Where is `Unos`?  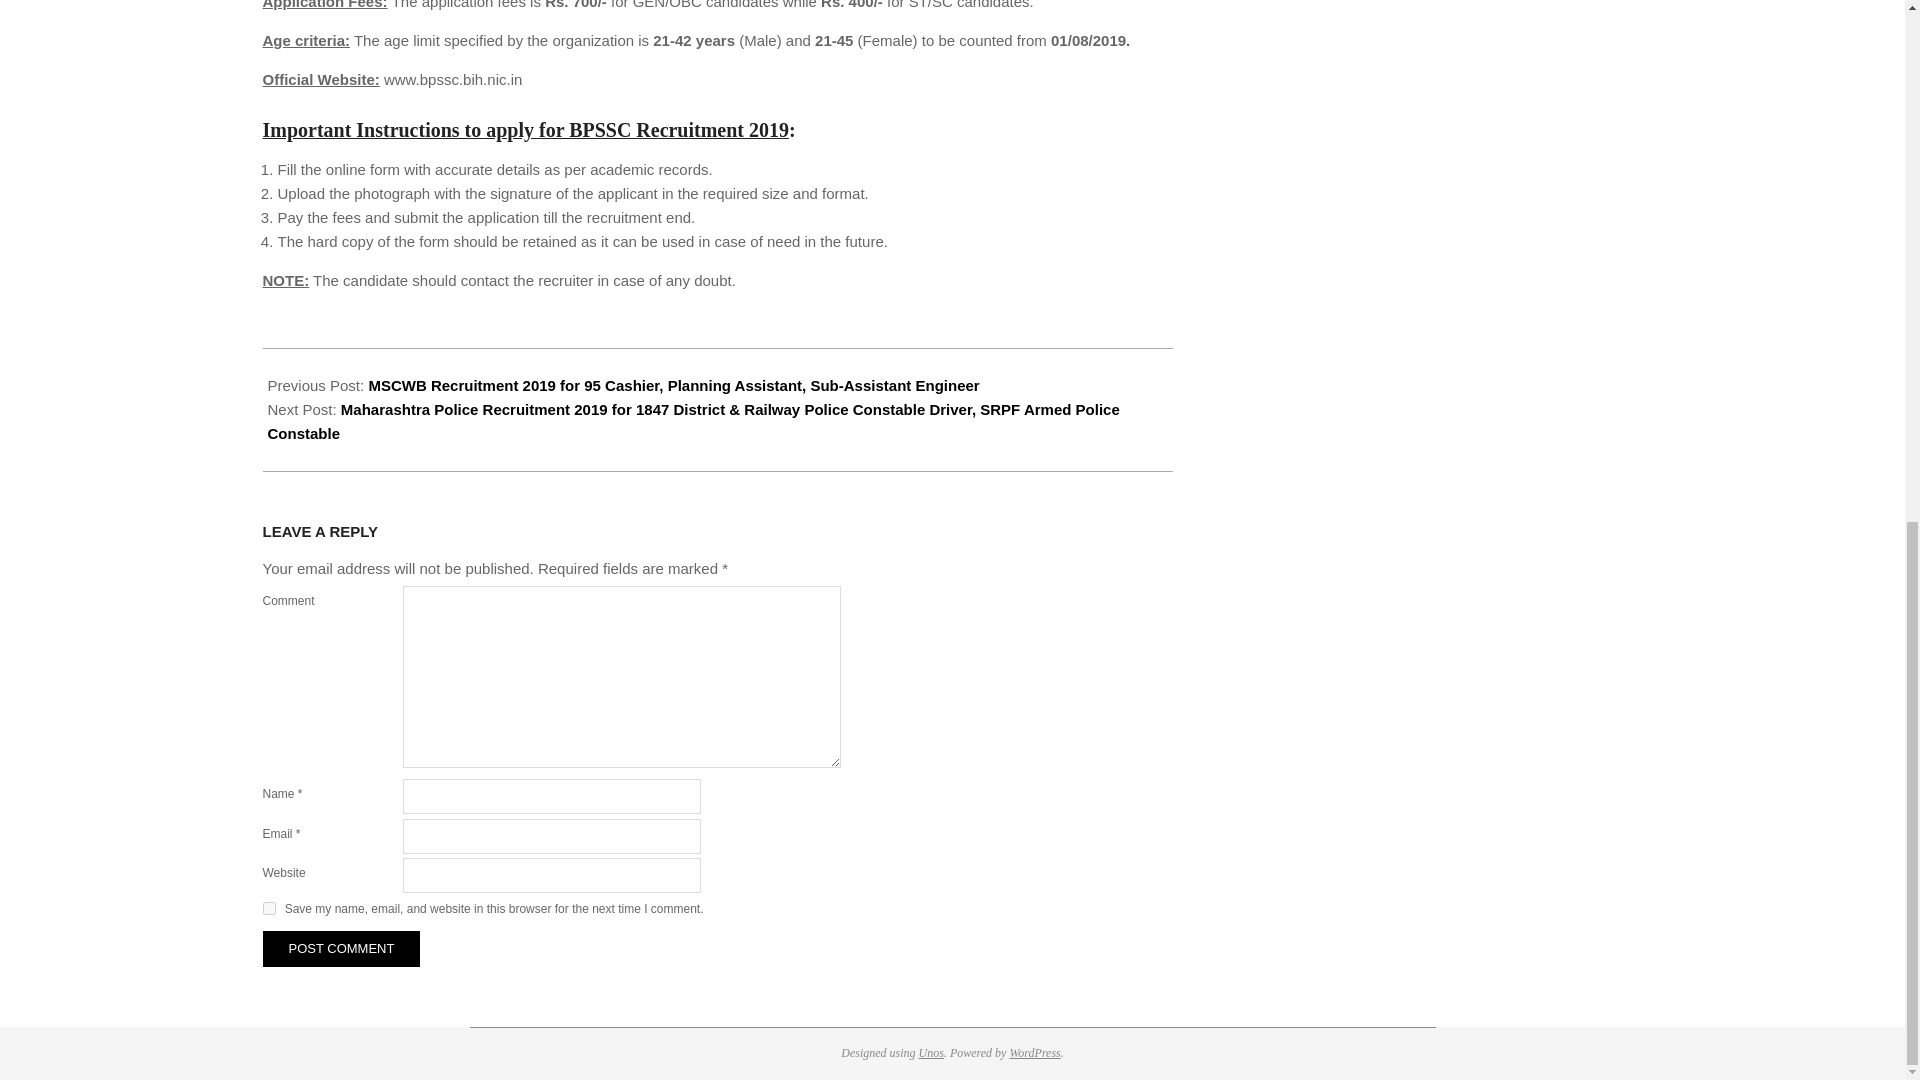
Unos is located at coordinates (932, 1052).